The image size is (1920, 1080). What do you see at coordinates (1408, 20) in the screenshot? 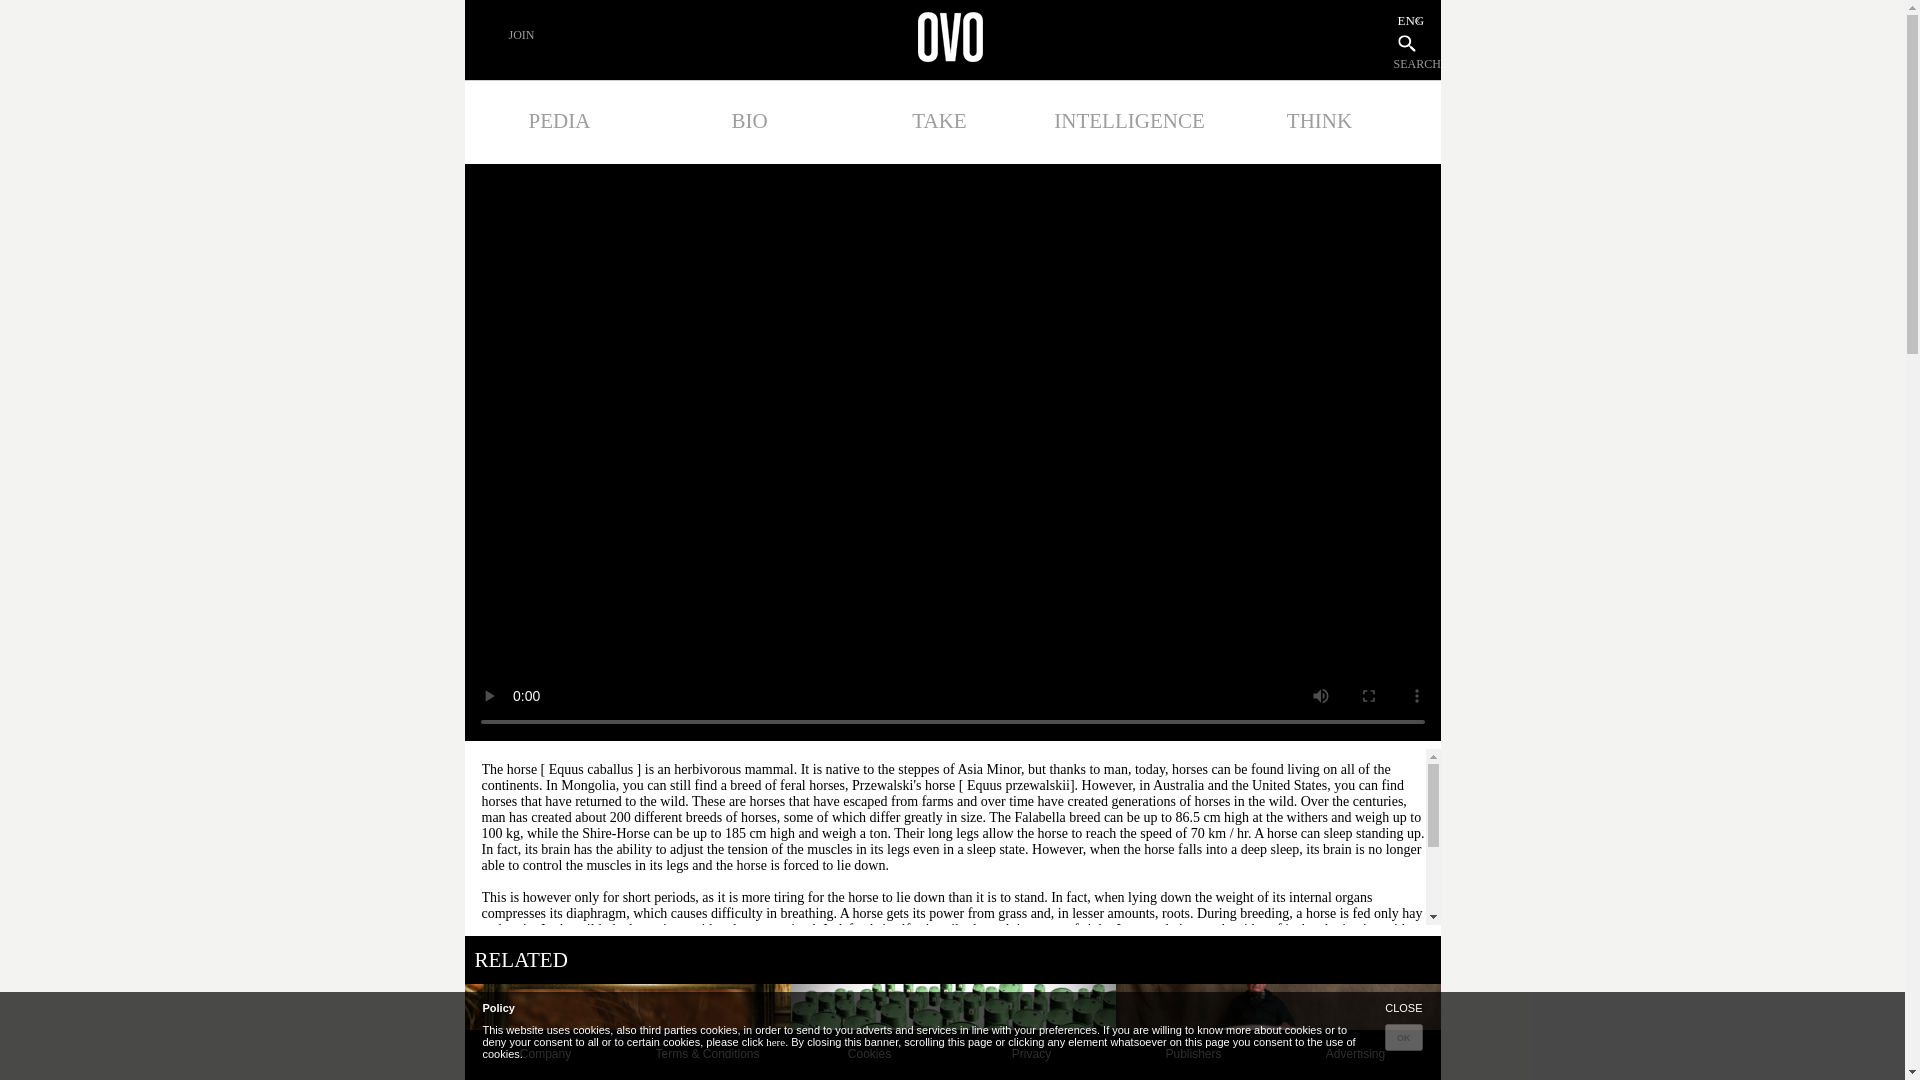
I see `ENG` at bounding box center [1408, 20].